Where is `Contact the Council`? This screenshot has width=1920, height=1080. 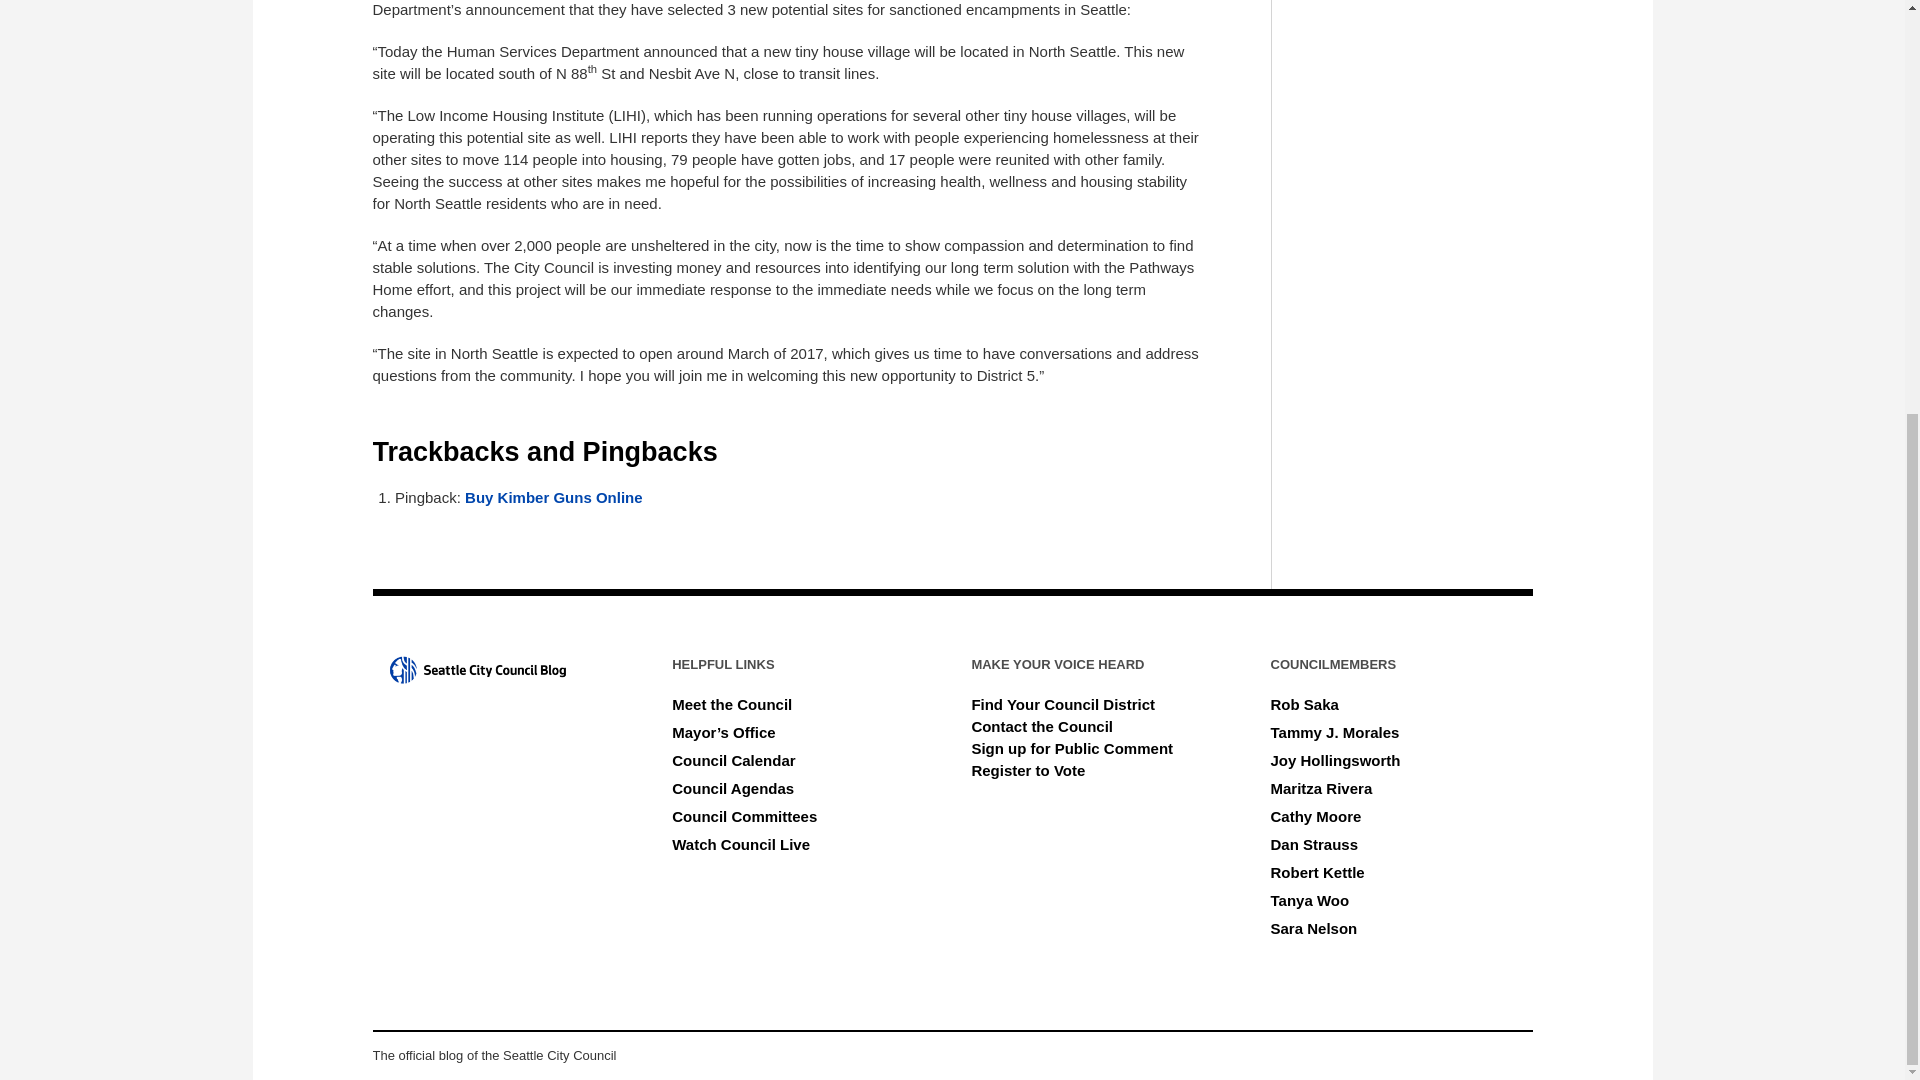
Contact the Council is located at coordinates (1042, 726).